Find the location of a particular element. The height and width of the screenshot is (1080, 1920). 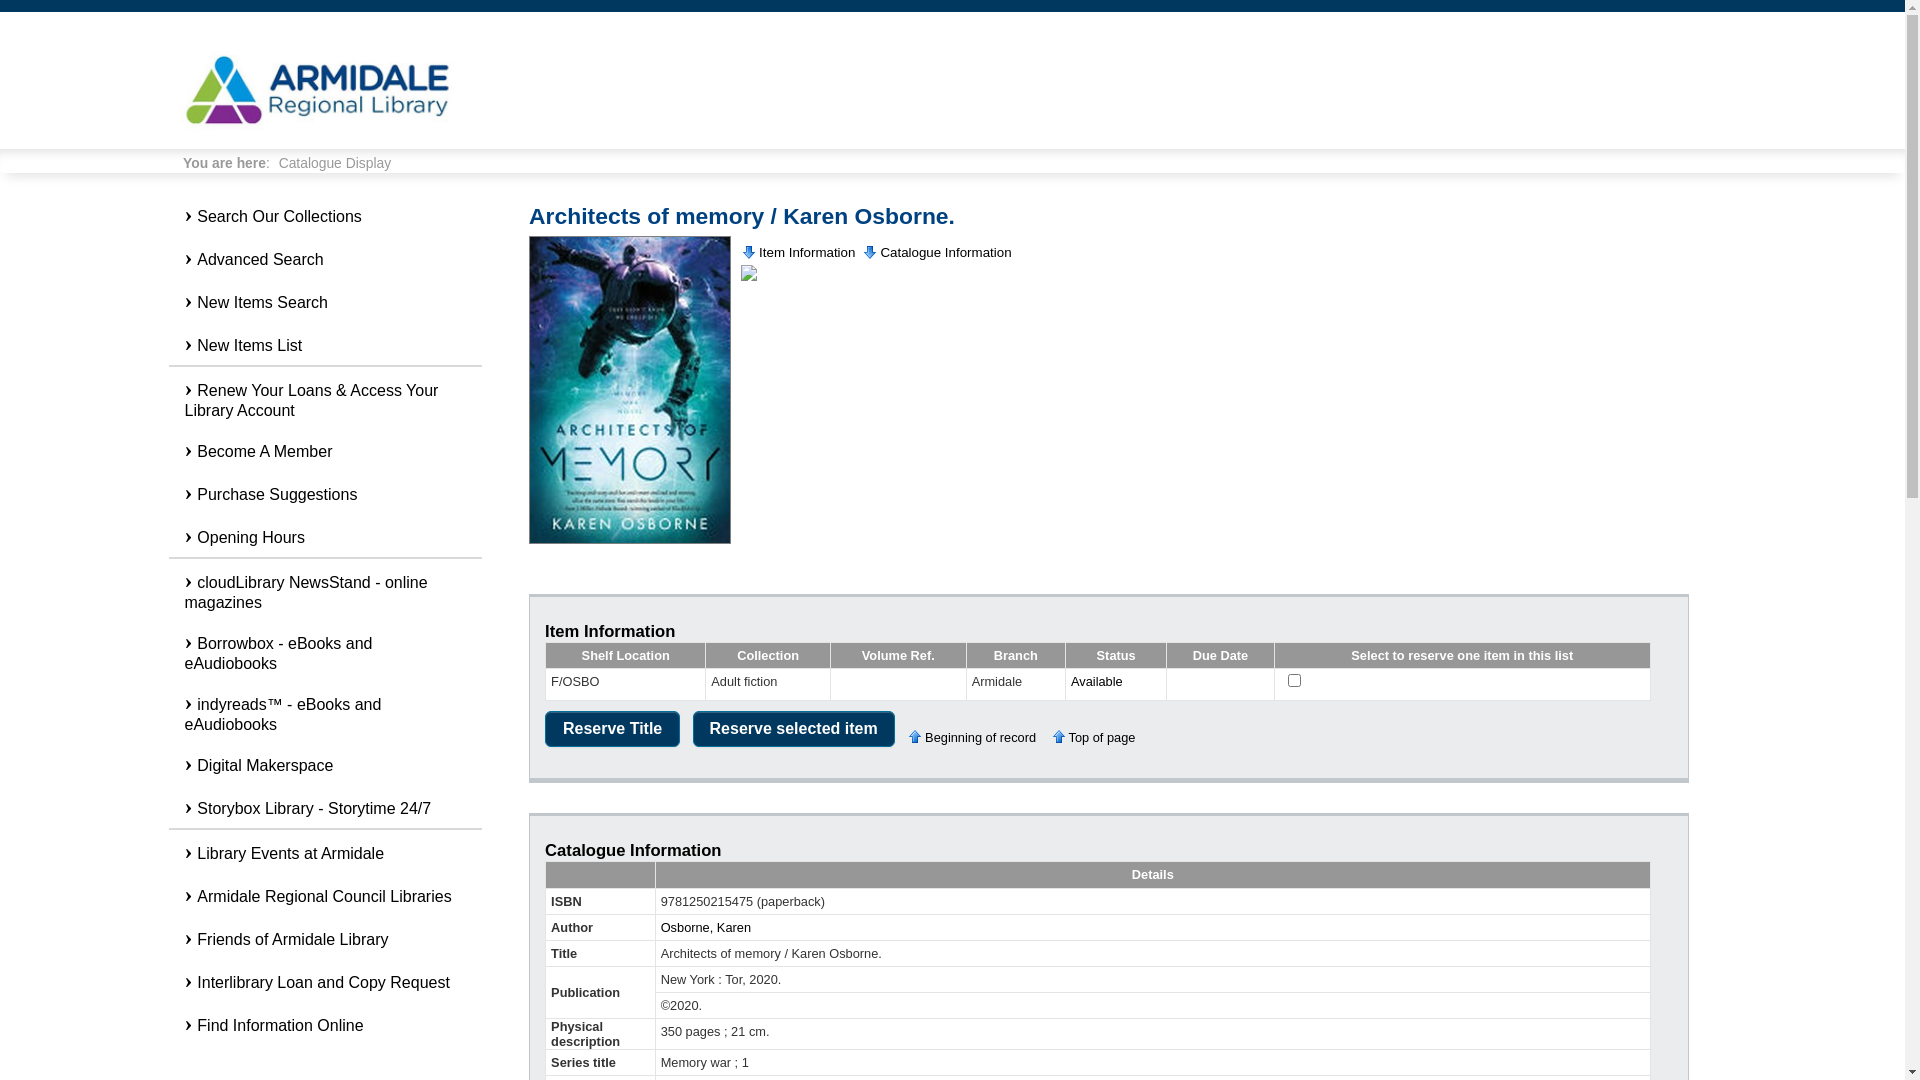

Item Information is located at coordinates (799, 252).